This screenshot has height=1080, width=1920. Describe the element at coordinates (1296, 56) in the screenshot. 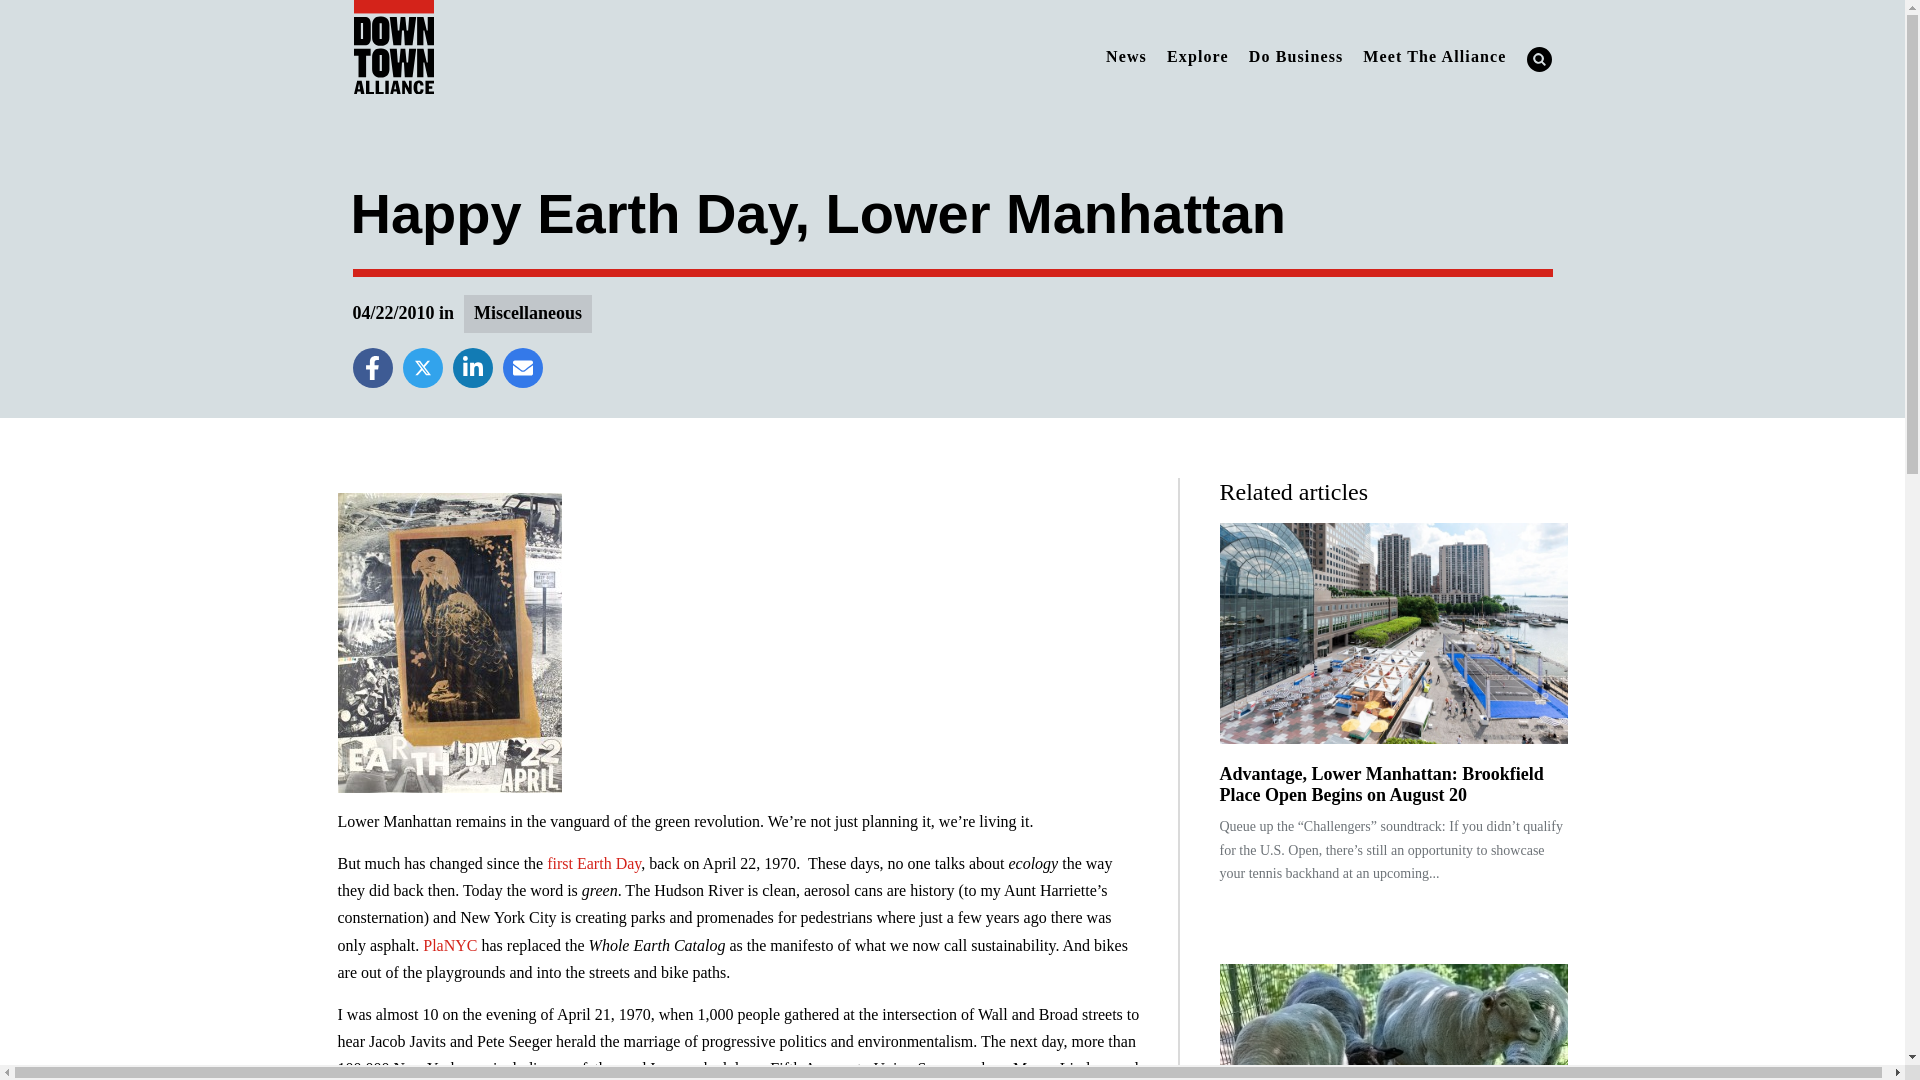

I see `Do Business` at that location.